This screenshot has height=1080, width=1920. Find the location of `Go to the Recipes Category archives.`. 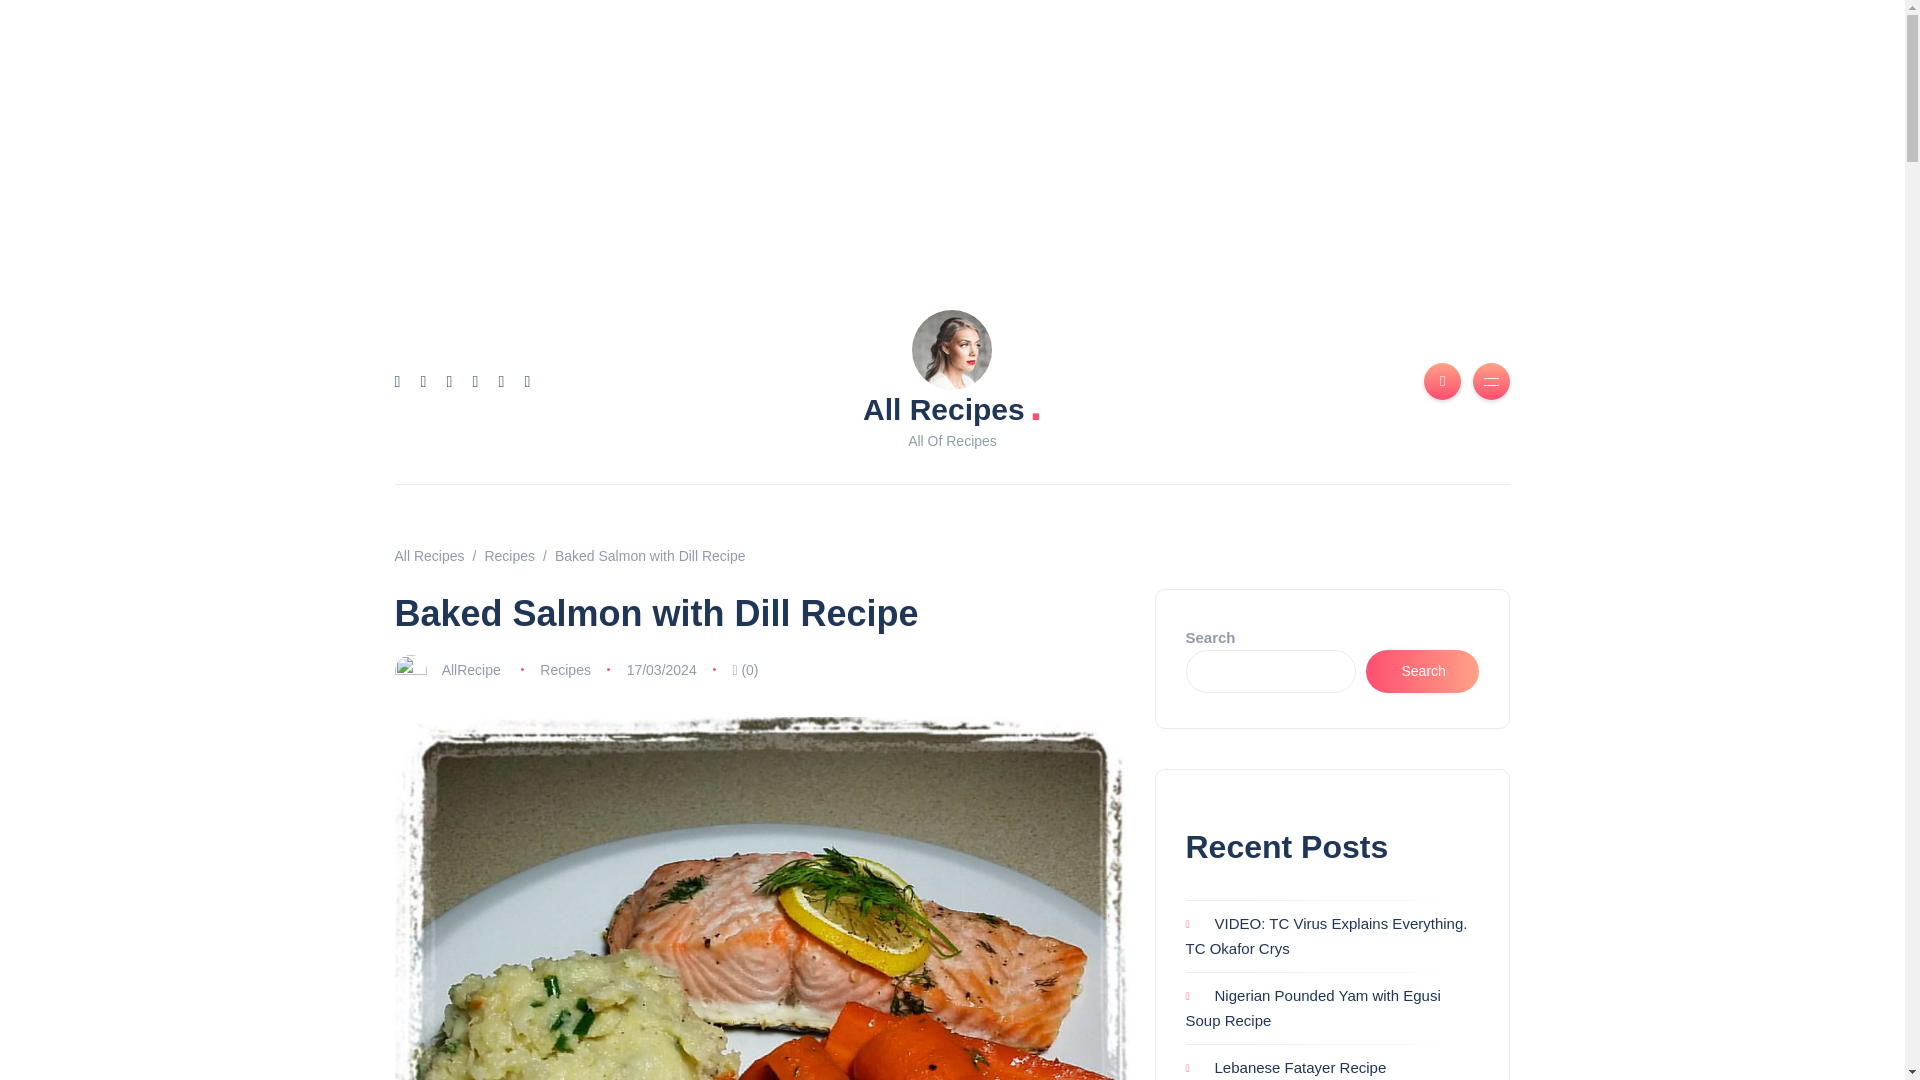

Go to the Recipes Category archives. is located at coordinates (509, 555).